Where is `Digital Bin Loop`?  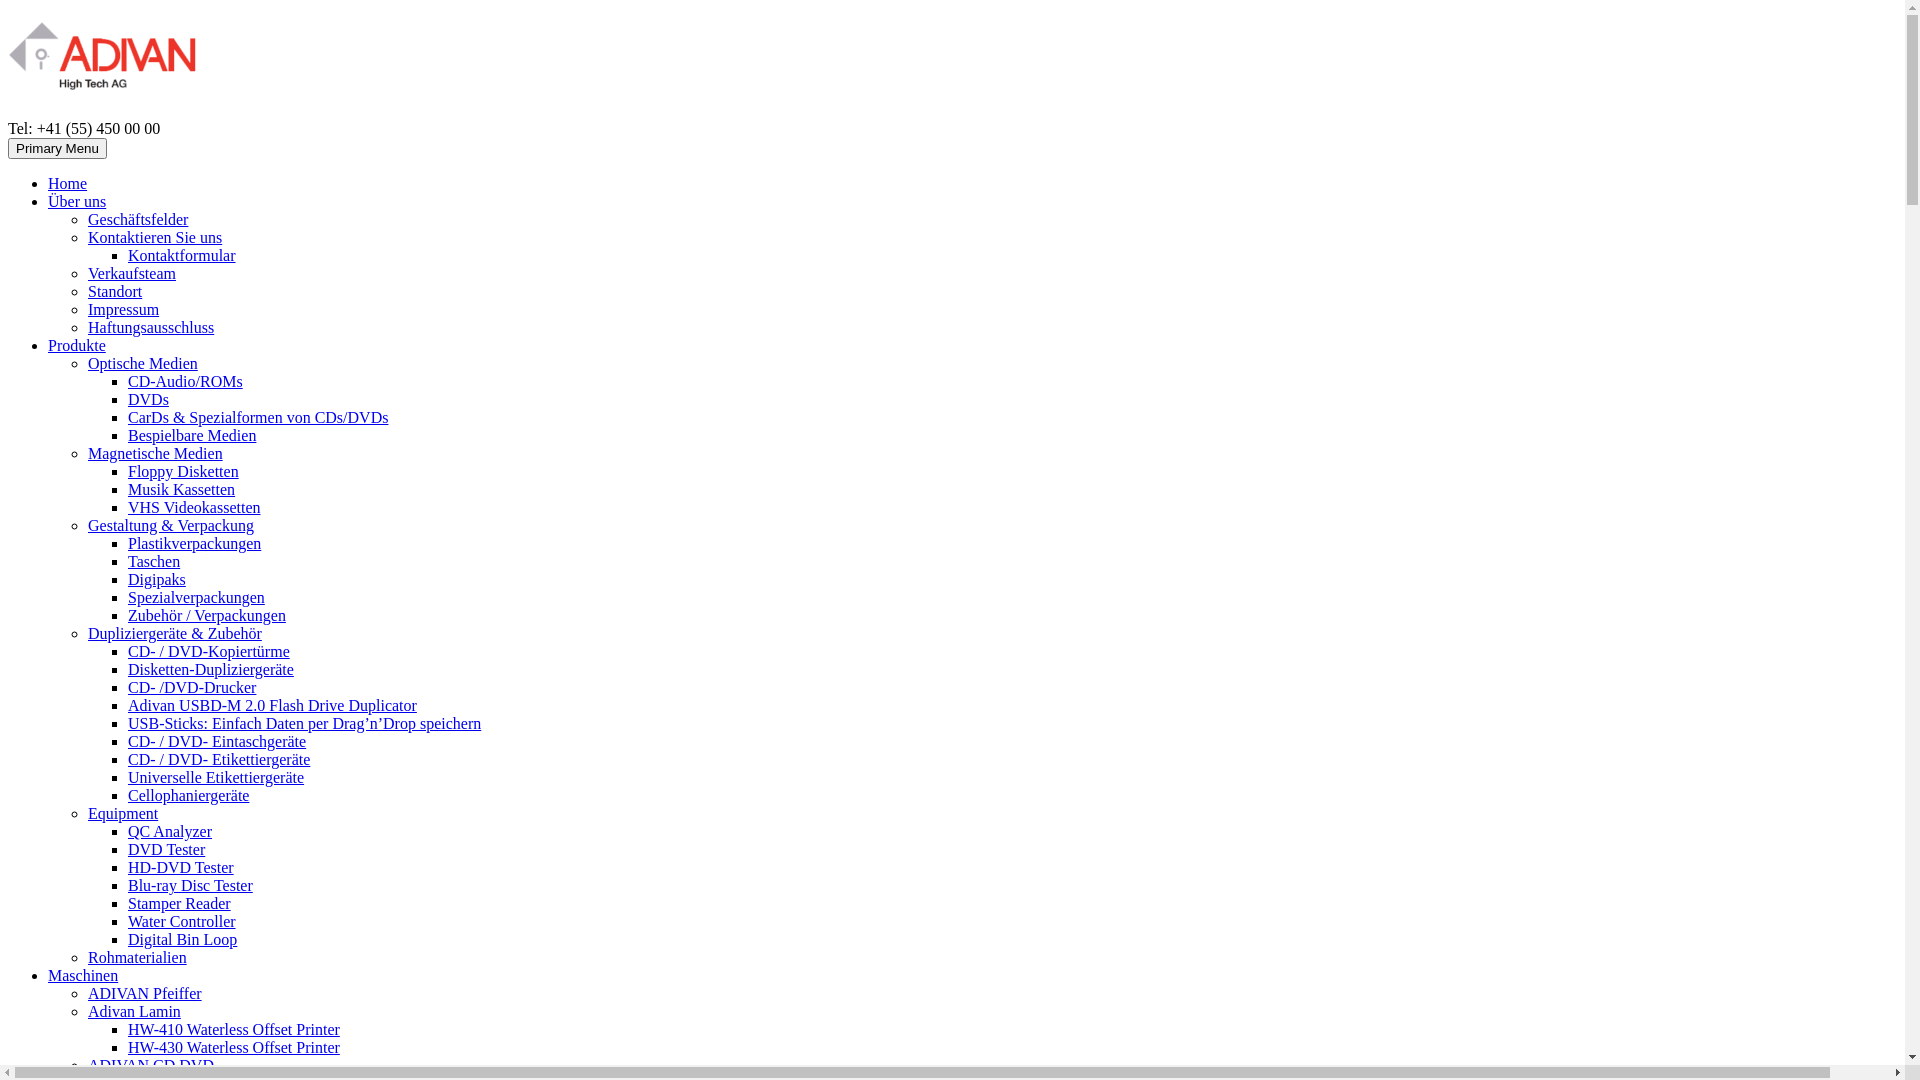
Digital Bin Loop is located at coordinates (182, 940).